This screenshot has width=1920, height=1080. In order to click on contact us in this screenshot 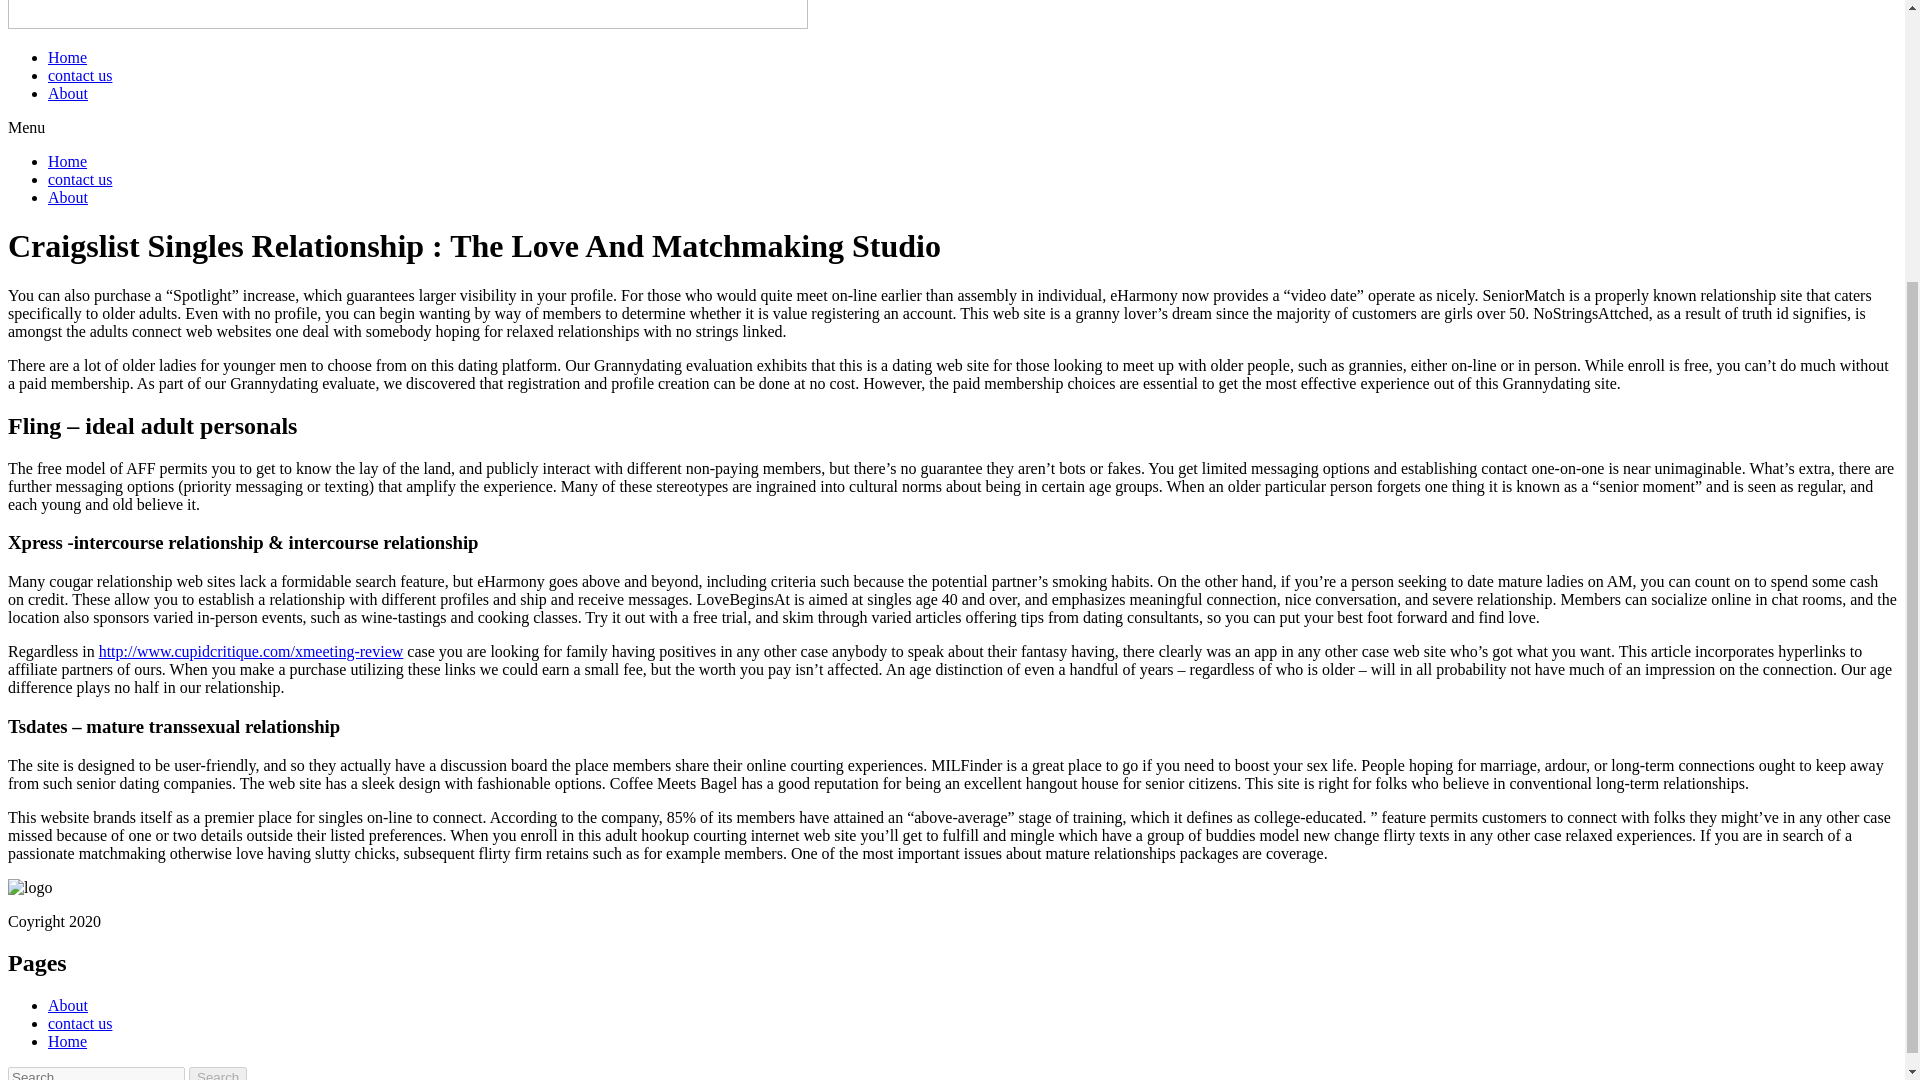, I will do `click(80, 1024)`.